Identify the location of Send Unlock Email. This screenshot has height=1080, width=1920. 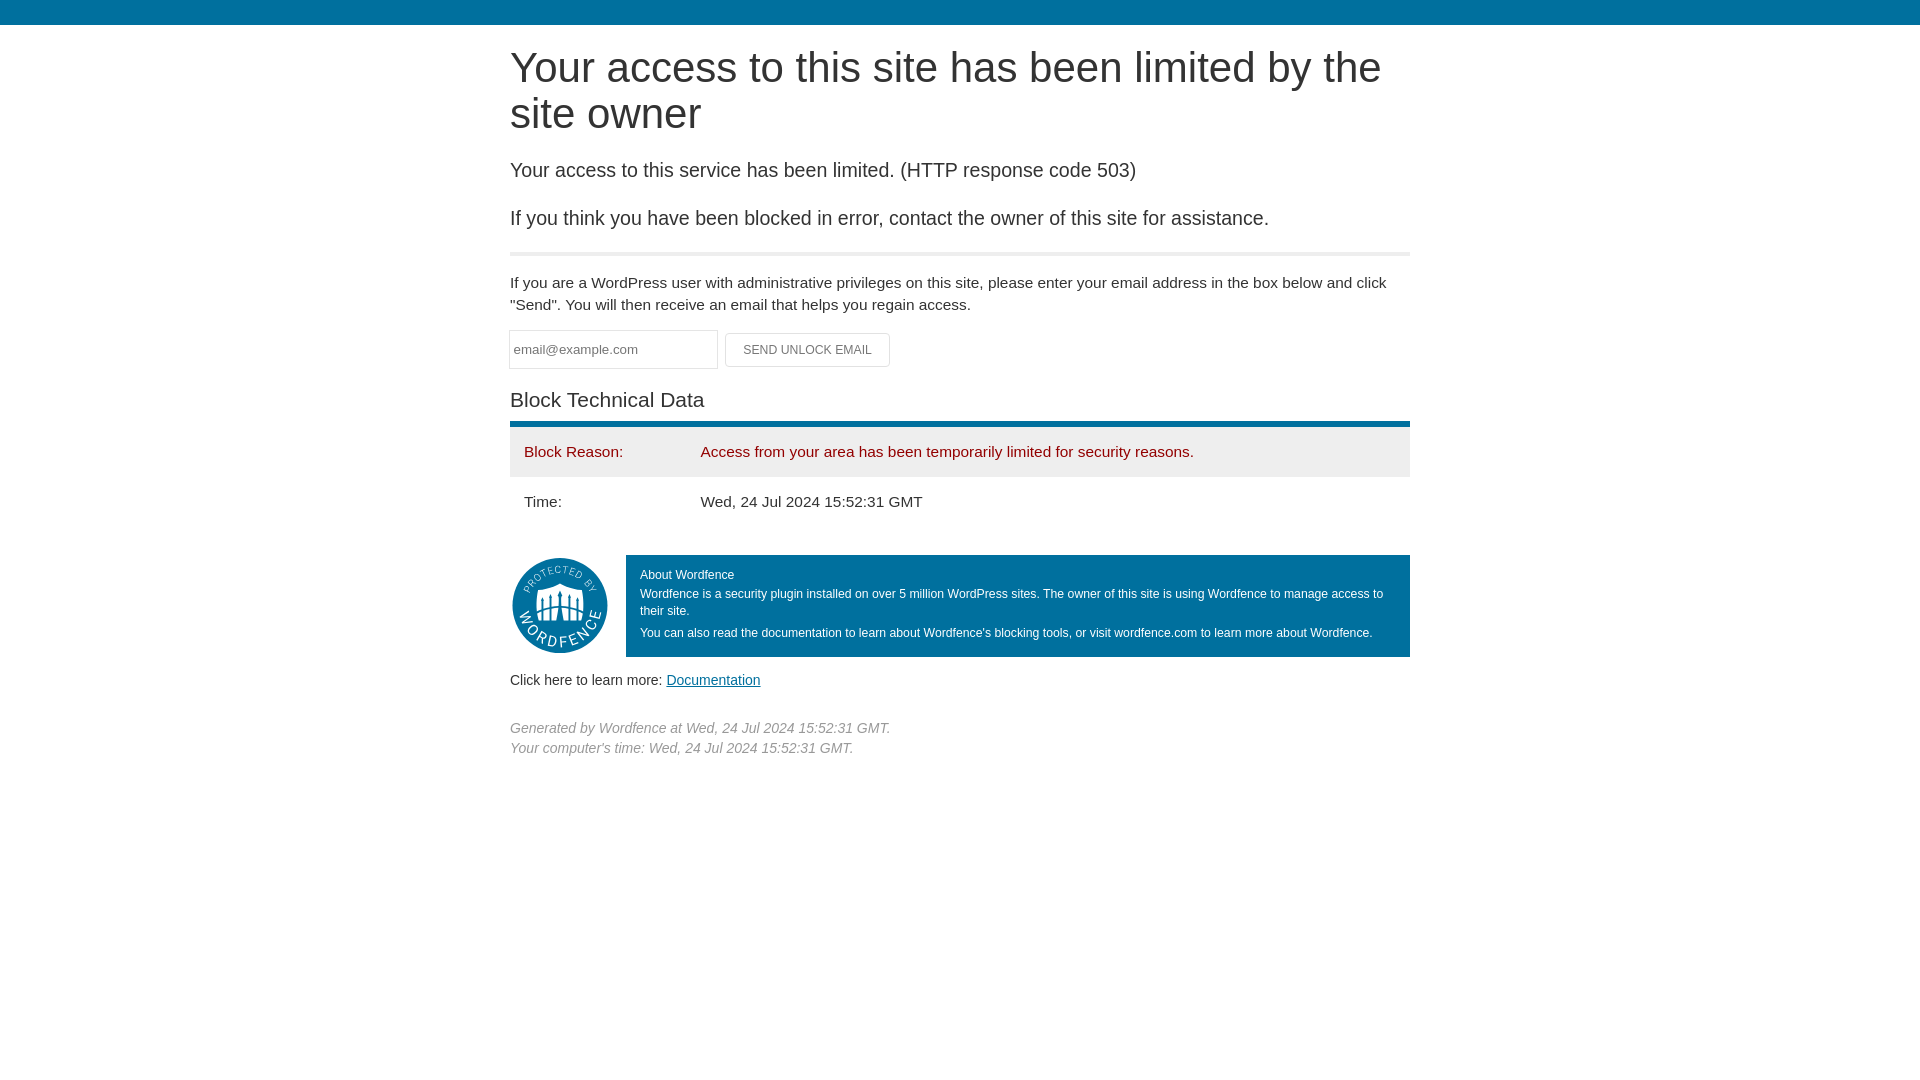
(808, 350).